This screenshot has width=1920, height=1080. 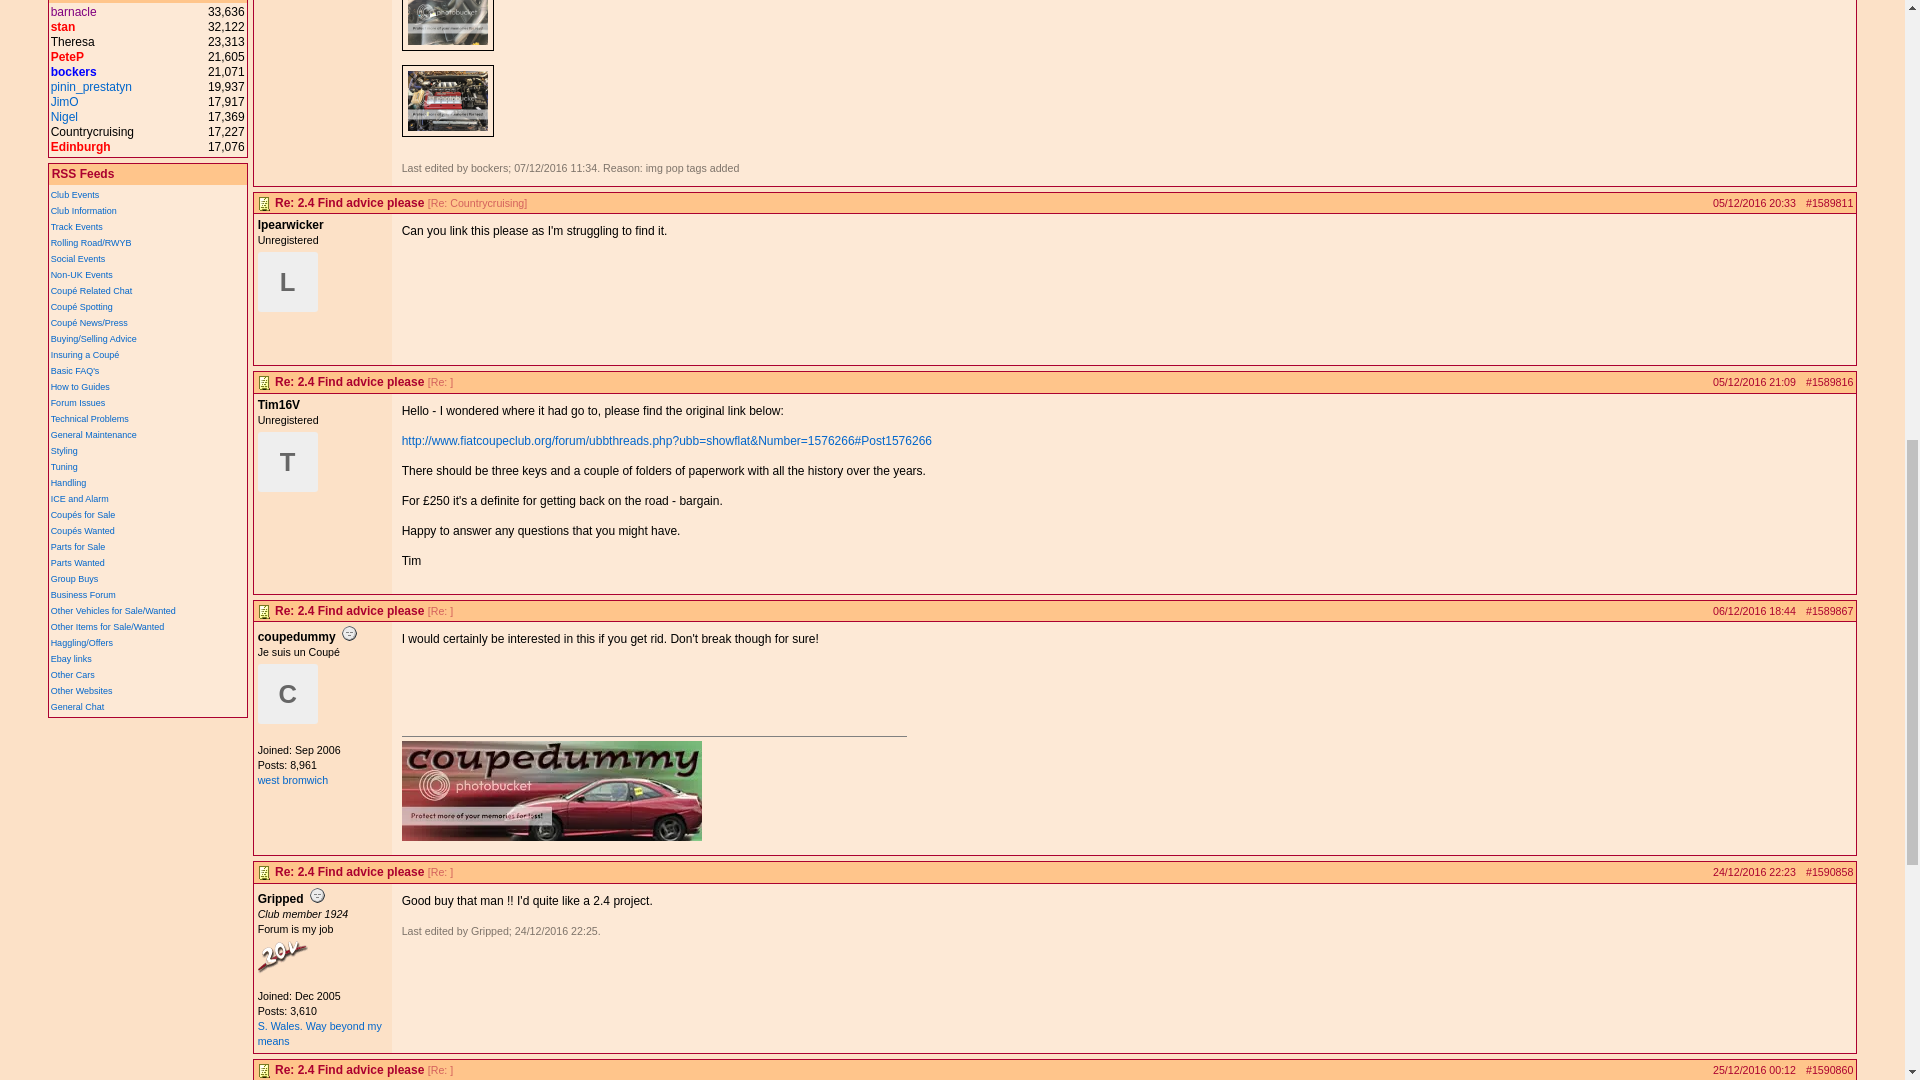 I want to click on stan, so click(x=64, y=26).